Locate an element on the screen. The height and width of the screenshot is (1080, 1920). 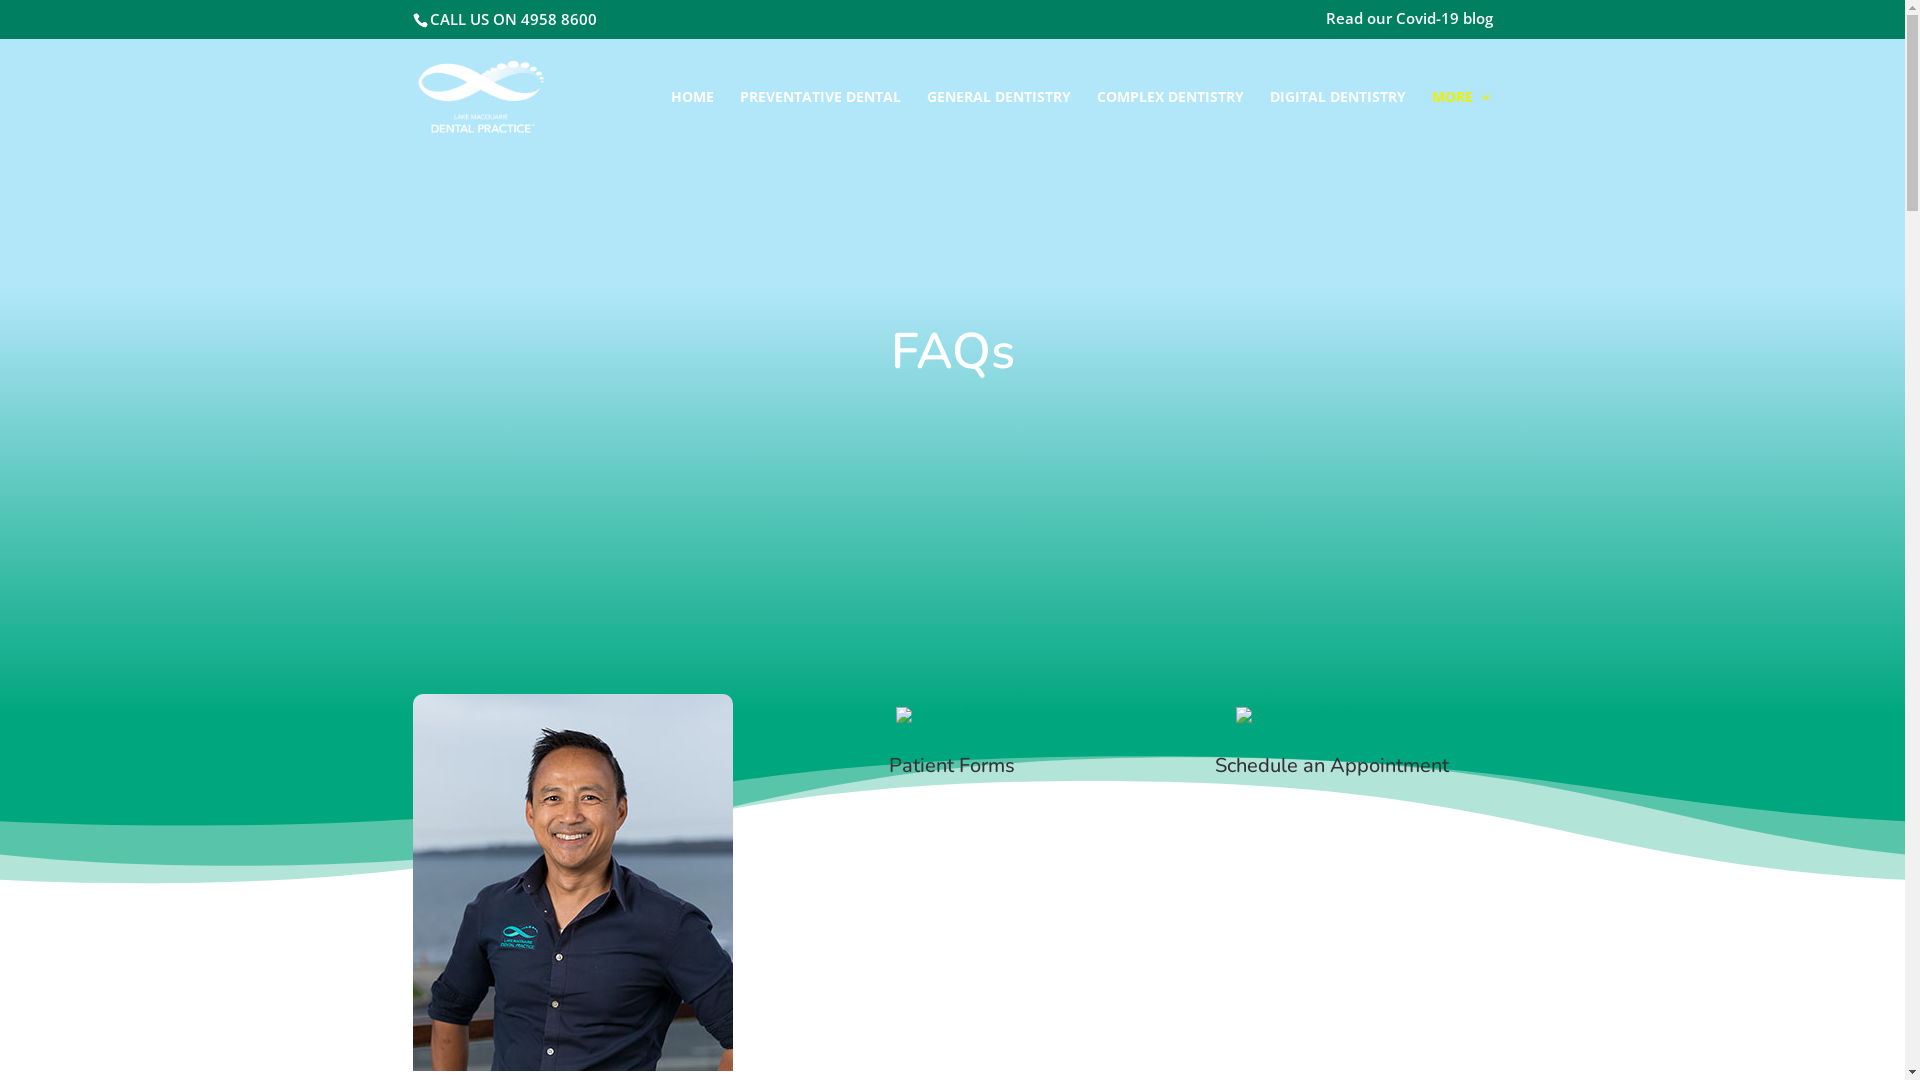
COMPLEX DENTISTRY is located at coordinates (1170, 127).